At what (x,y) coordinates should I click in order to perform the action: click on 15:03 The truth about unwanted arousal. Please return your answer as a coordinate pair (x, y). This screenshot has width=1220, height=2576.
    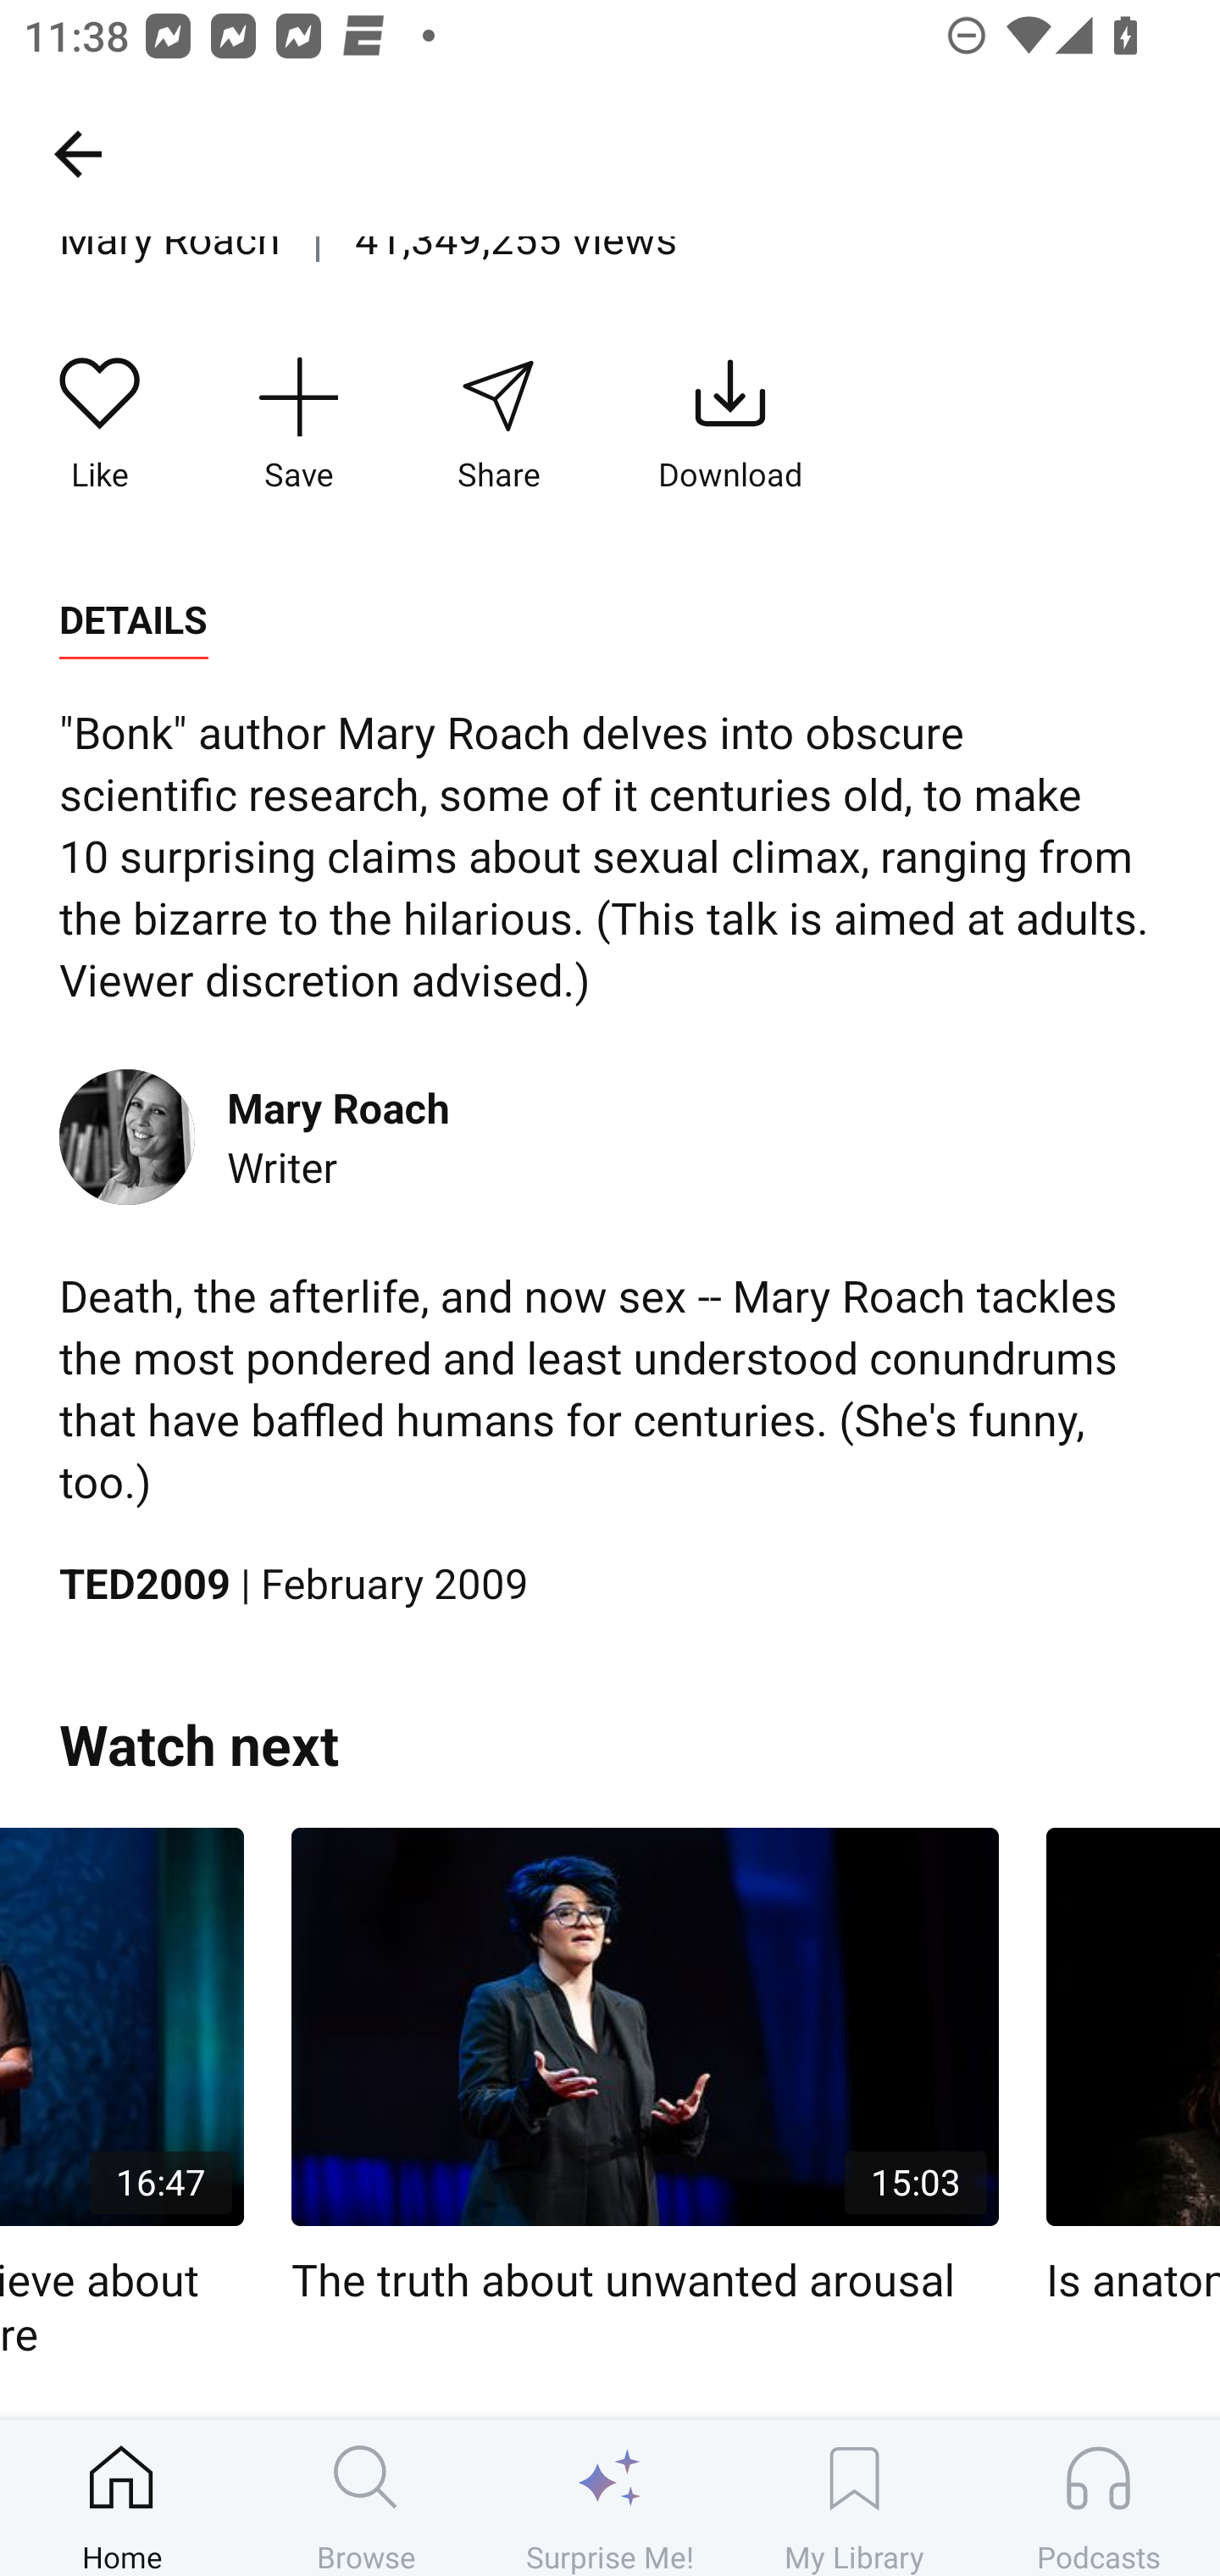
    Looking at the image, I should click on (646, 2068).